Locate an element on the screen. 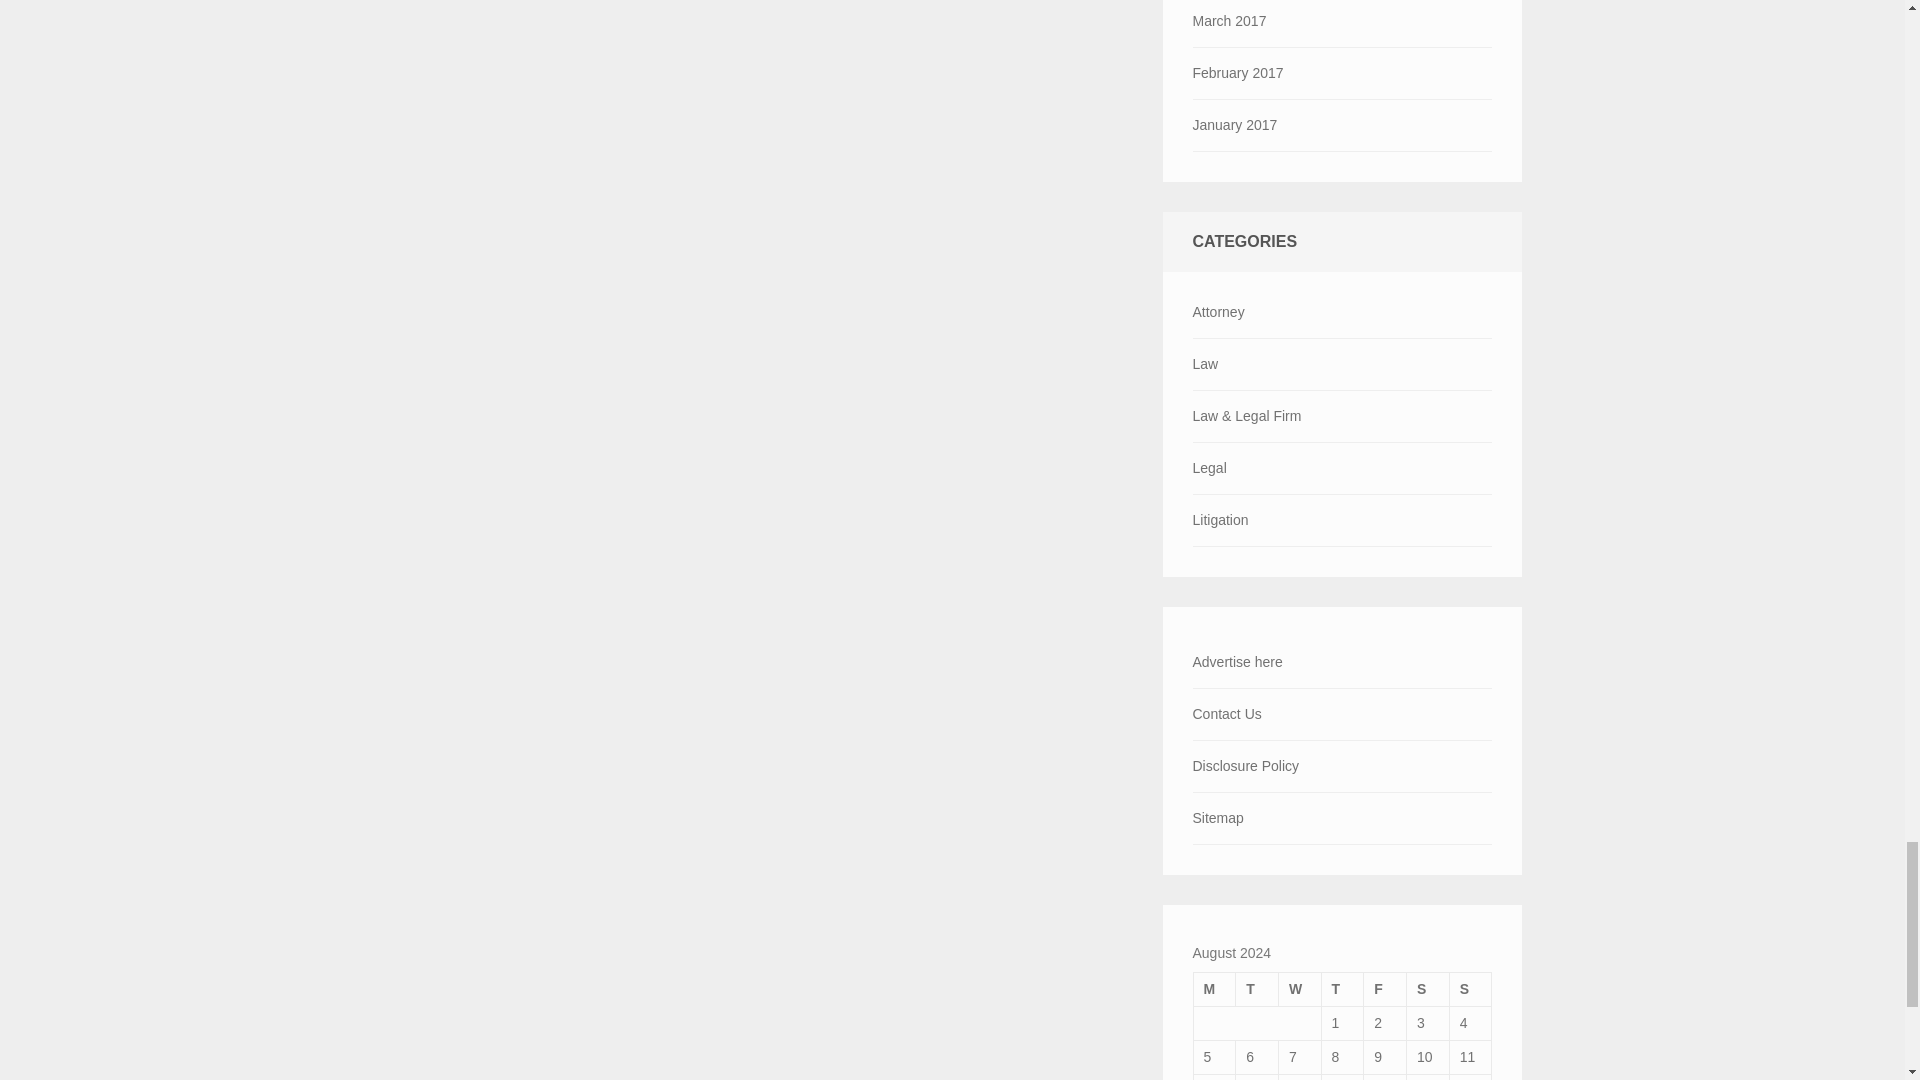 Image resolution: width=1920 pixels, height=1080 pixels. Tuesday is located at coordinates (1257, 988).